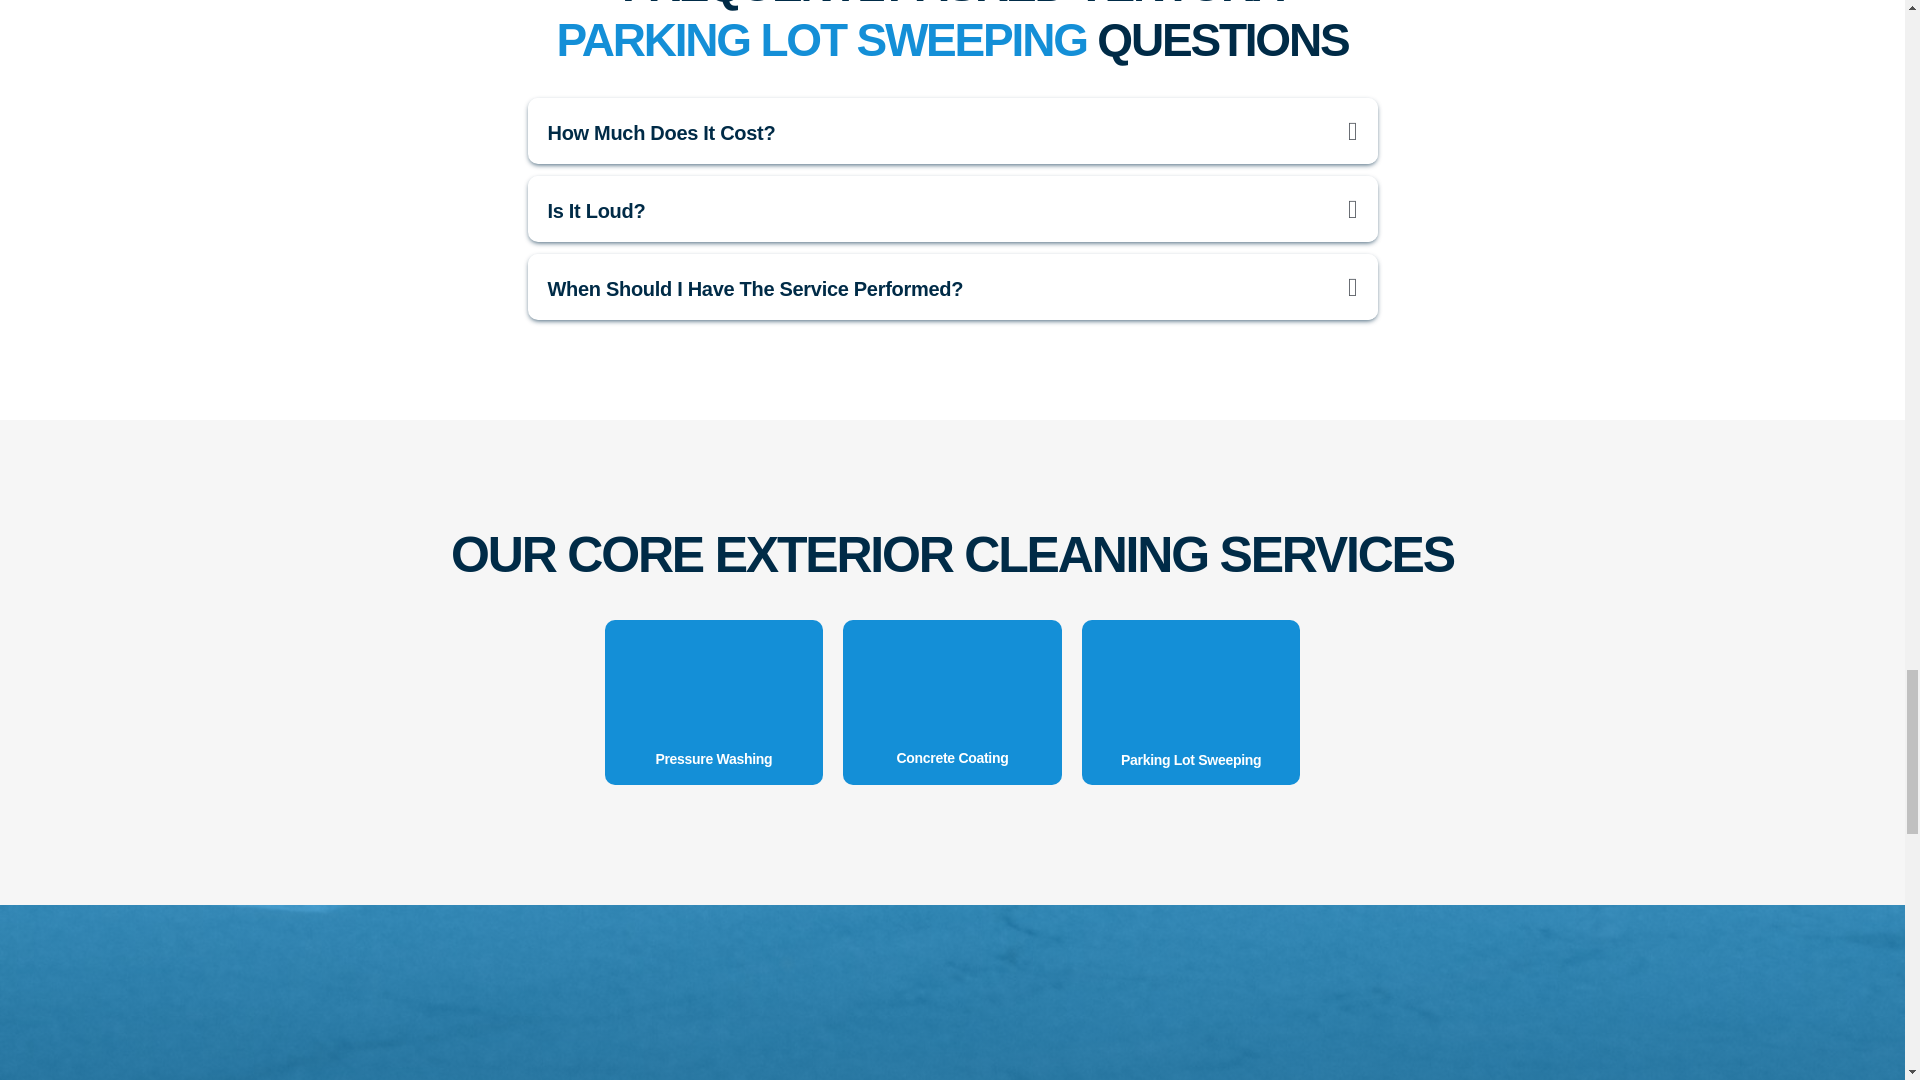 This screenshot has height=1080, width=1920. Describe the element at coordinates (661, 132) in the screenshot. I see `How Much Does It Cost?` at that location.